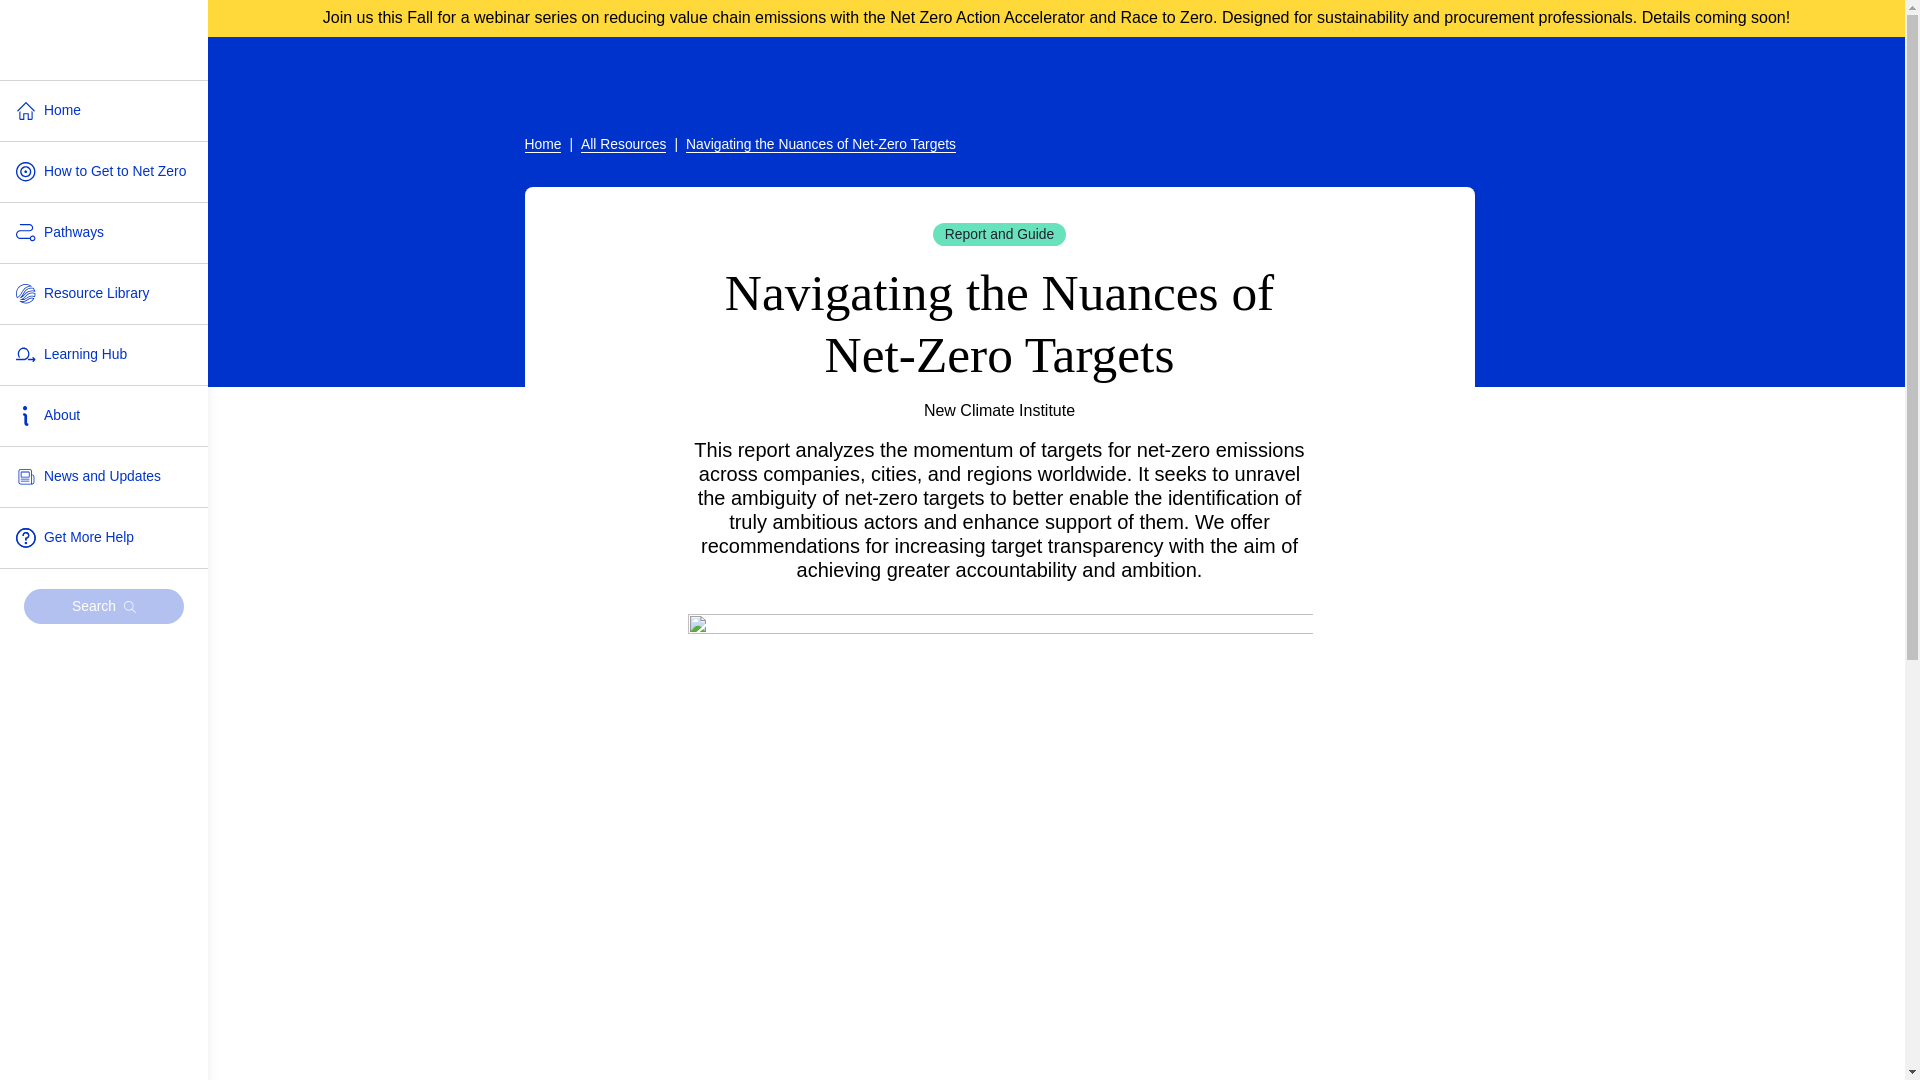  What do you see at coordinates (104, 354) in the screenshot?
I see `Learning Hub` at bounding box center [104, 354].